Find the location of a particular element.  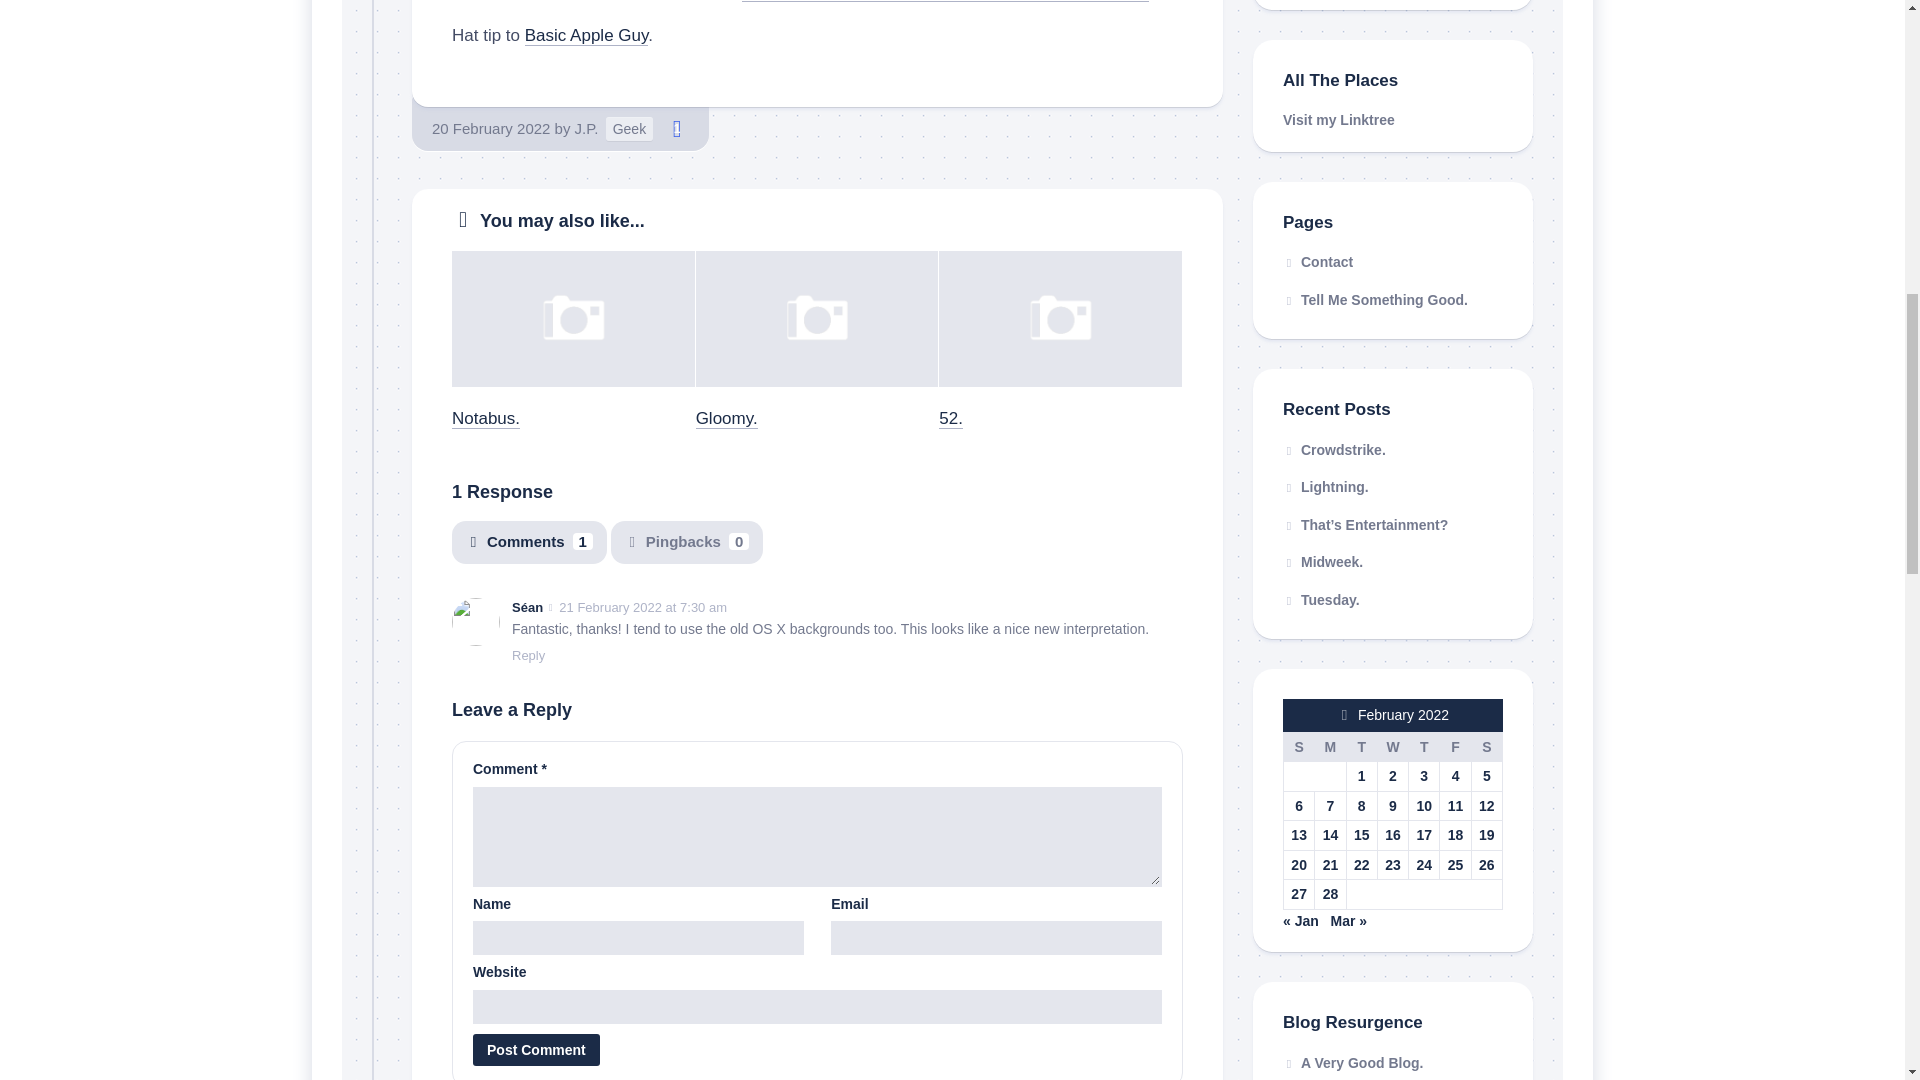

Notabus. is located at coordinates (486, 418).